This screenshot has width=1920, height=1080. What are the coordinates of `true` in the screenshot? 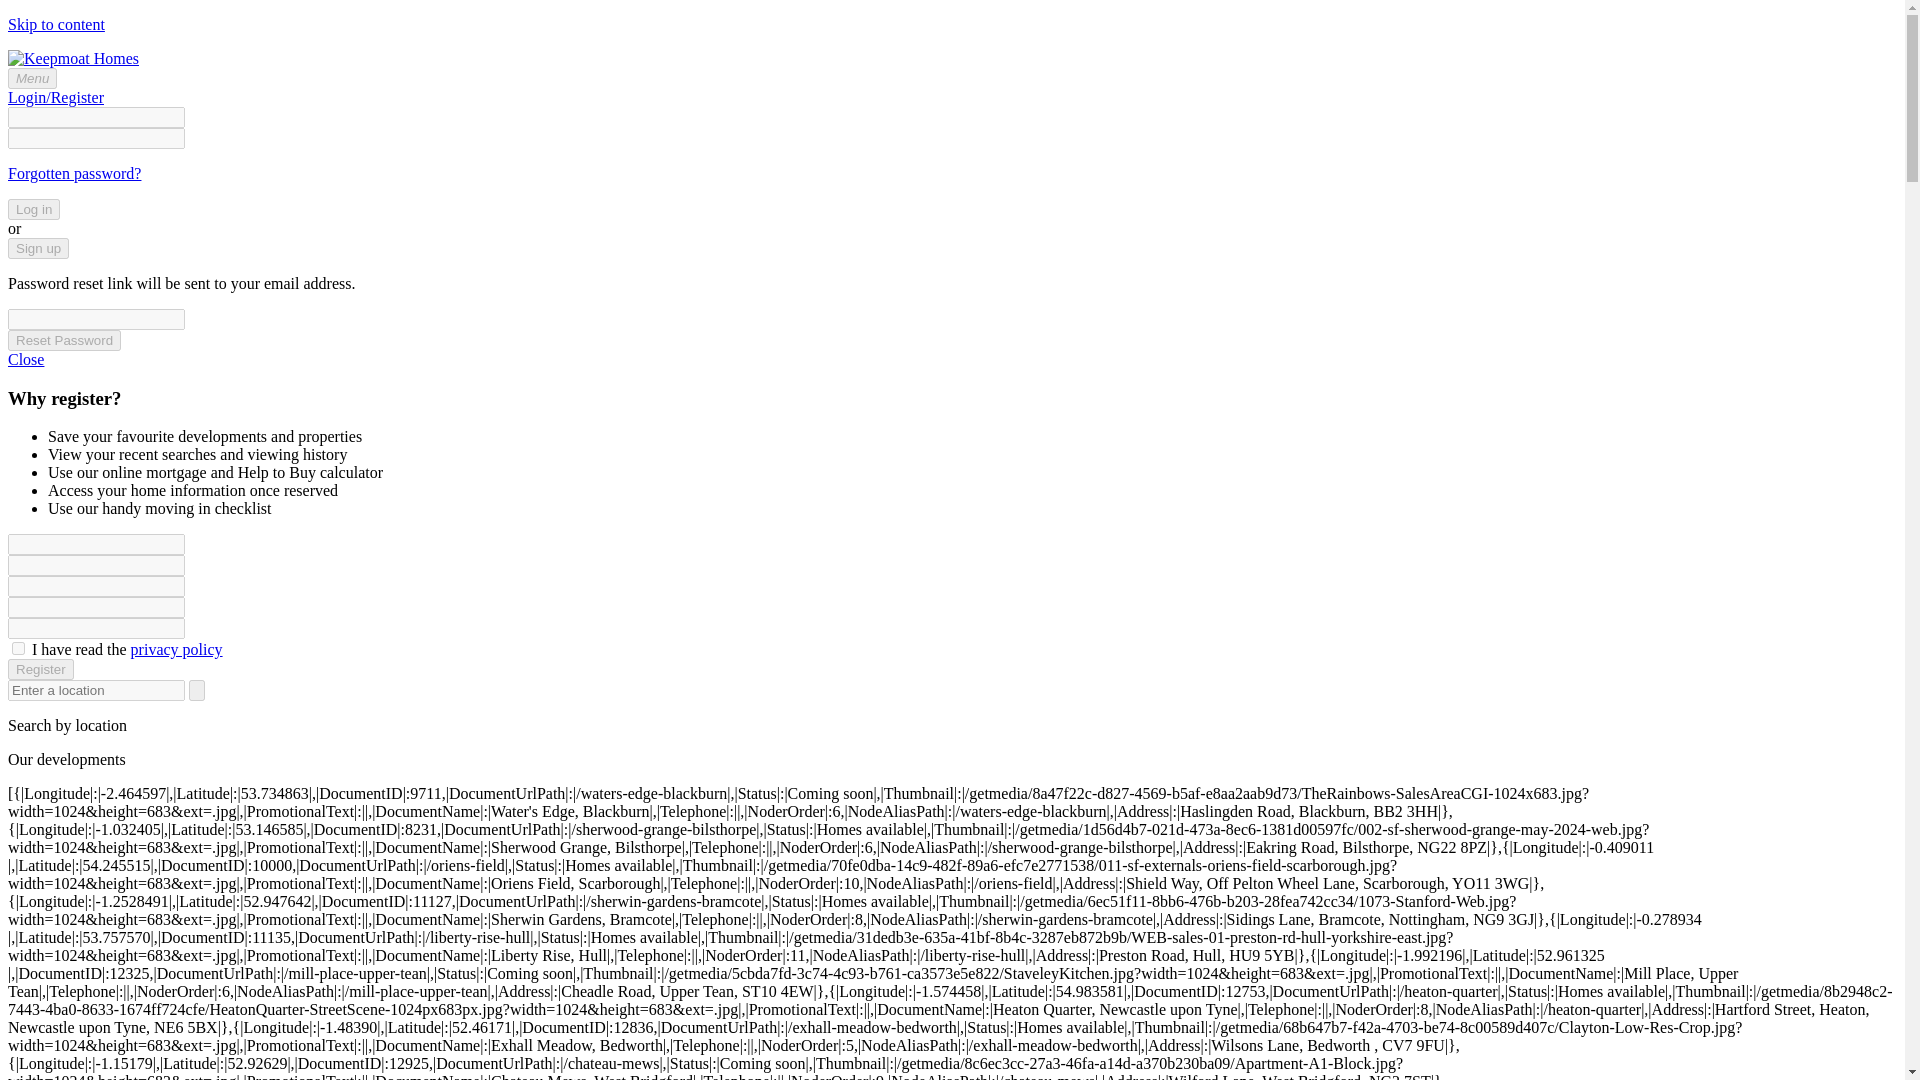 It's located at (18, 648).